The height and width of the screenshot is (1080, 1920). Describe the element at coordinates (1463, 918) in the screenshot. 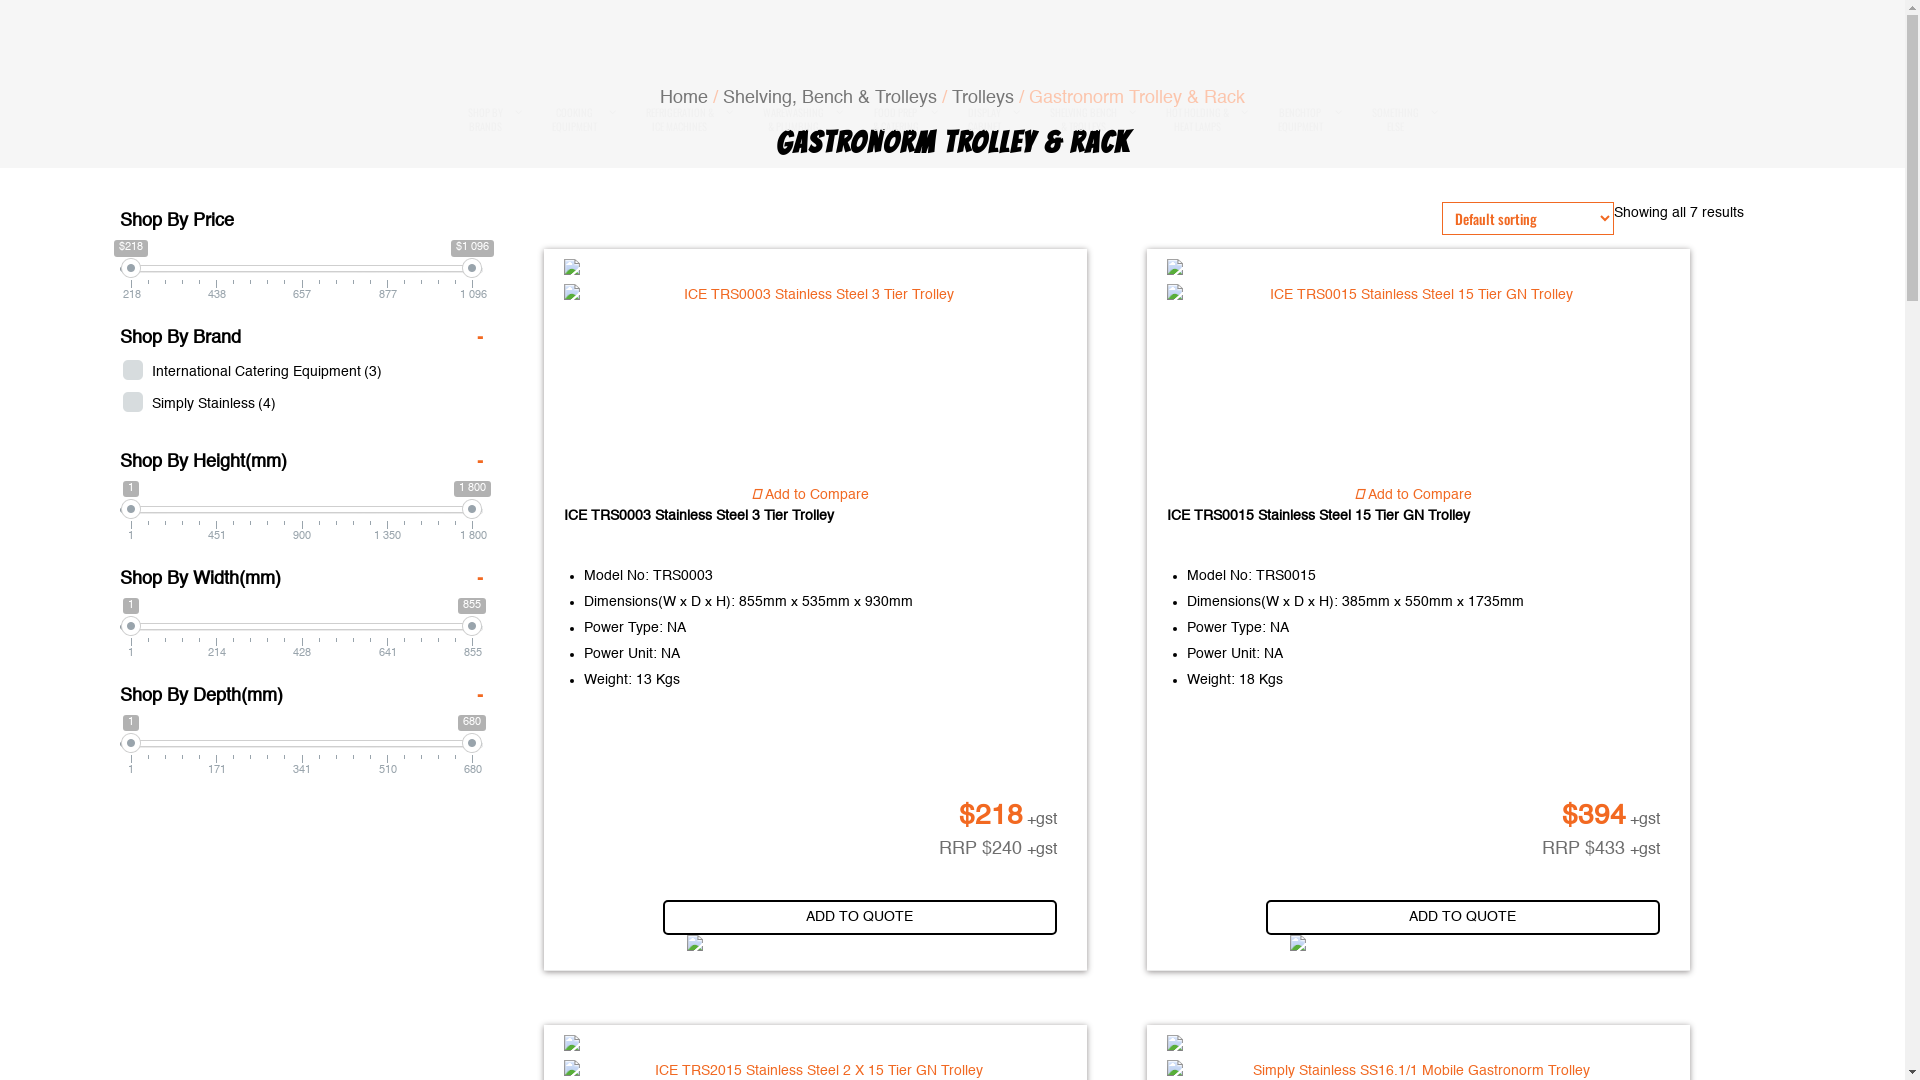

I see `ADD TO QUOTE` at that location.